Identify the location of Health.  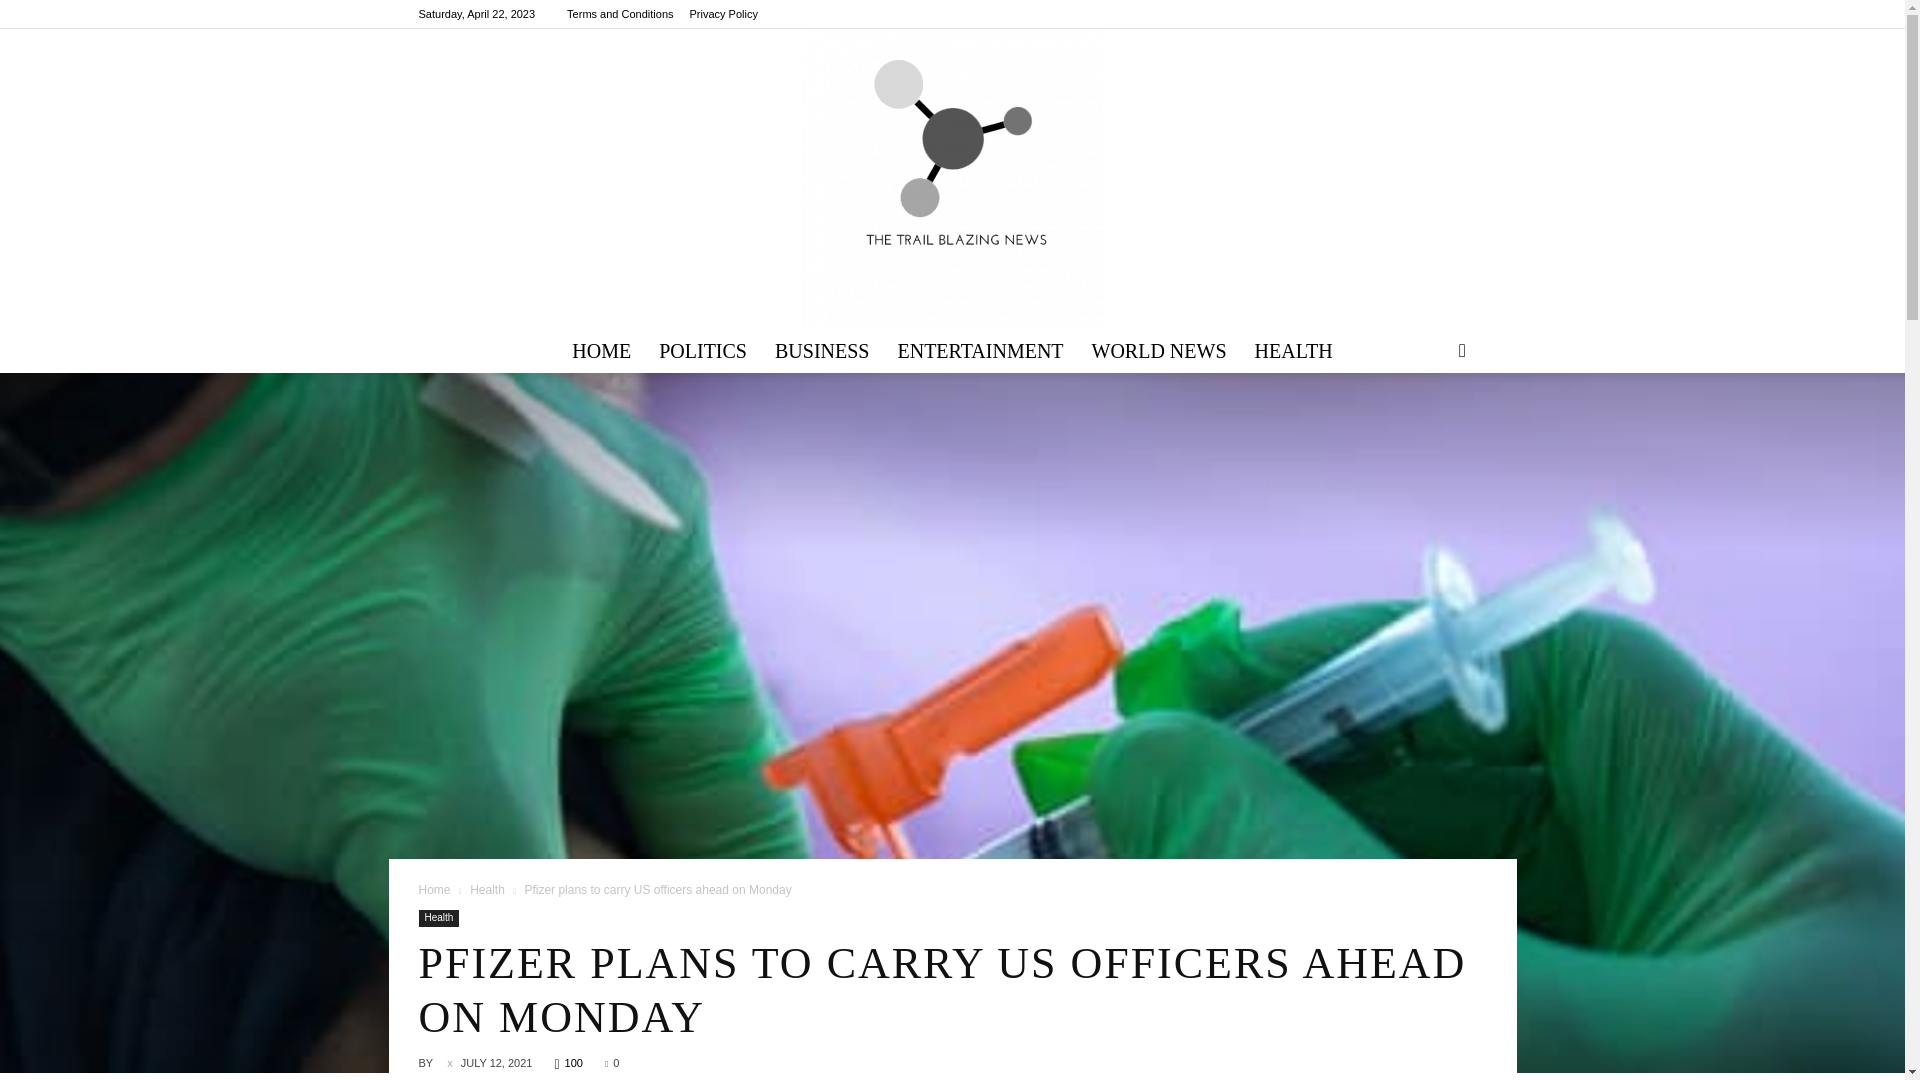
(438, 918).